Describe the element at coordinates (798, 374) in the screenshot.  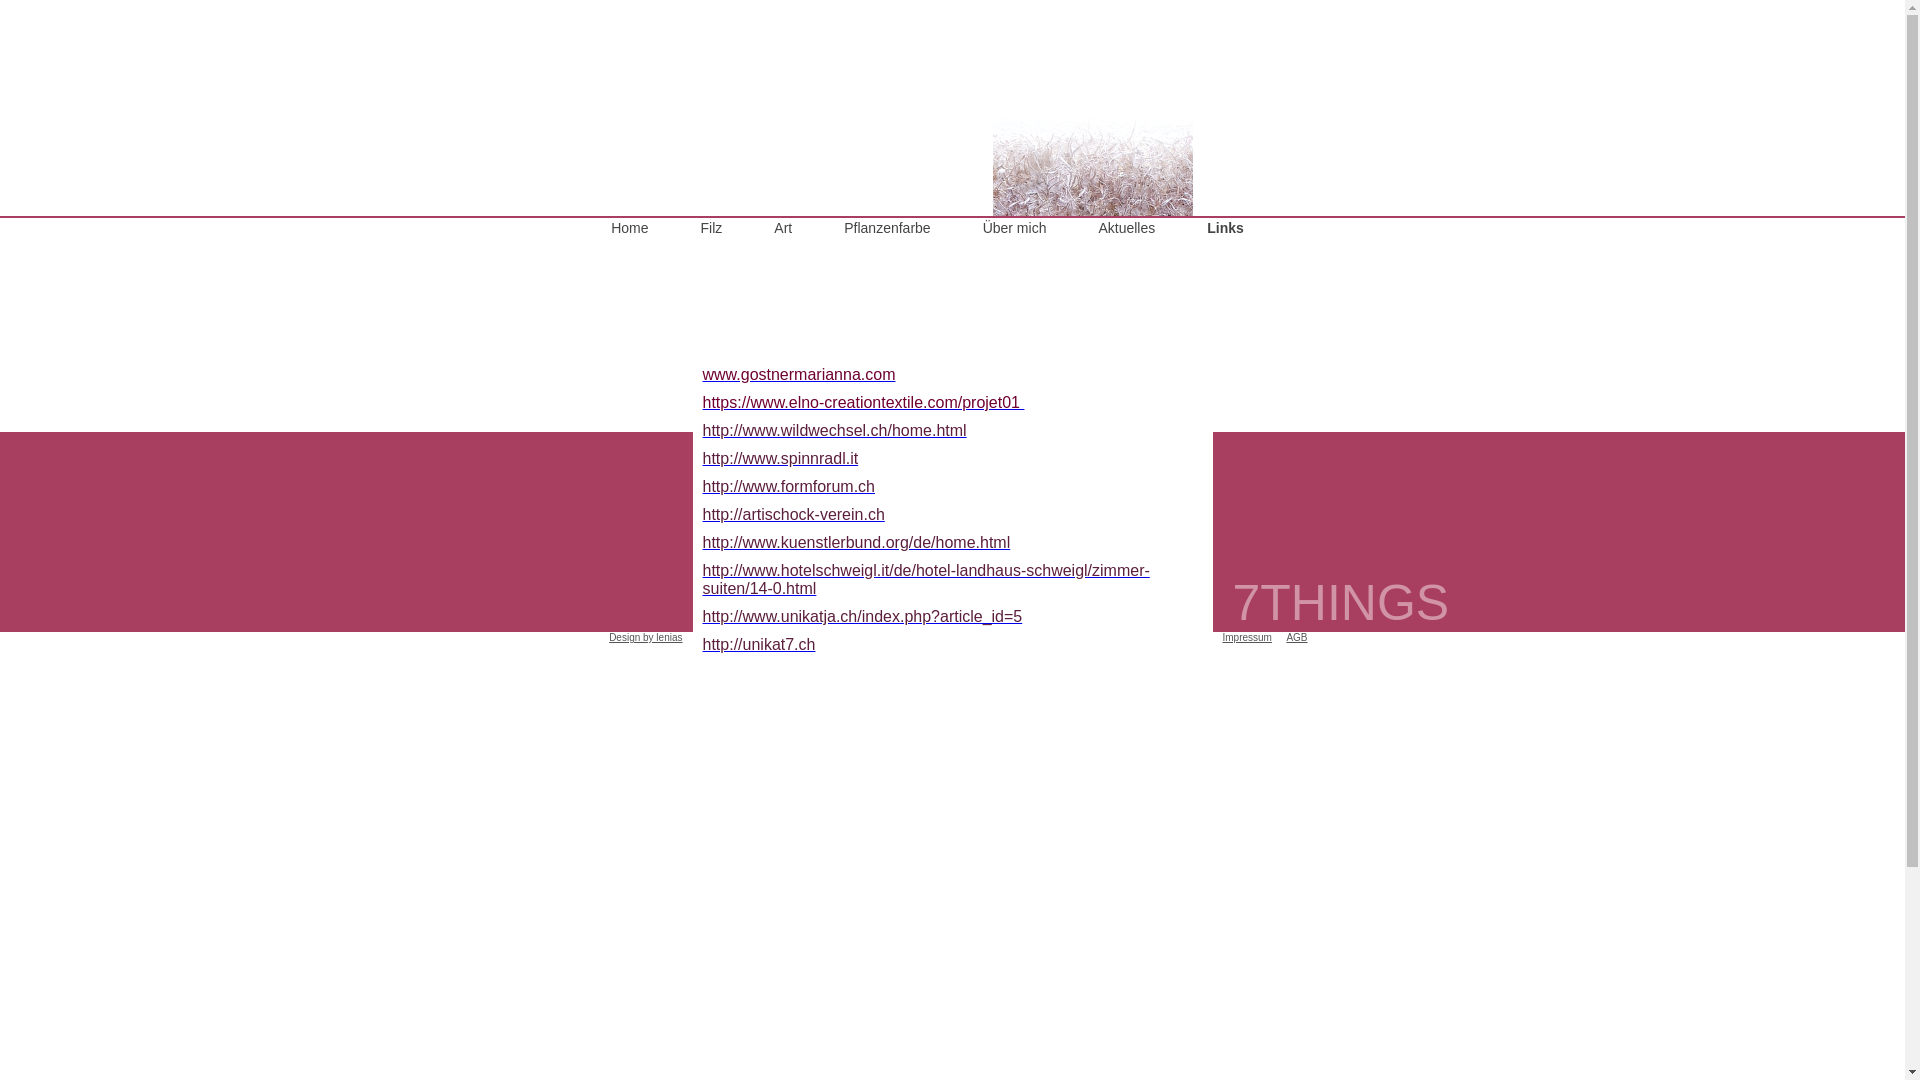
I see `www.gostnermarianna.com` at that location.